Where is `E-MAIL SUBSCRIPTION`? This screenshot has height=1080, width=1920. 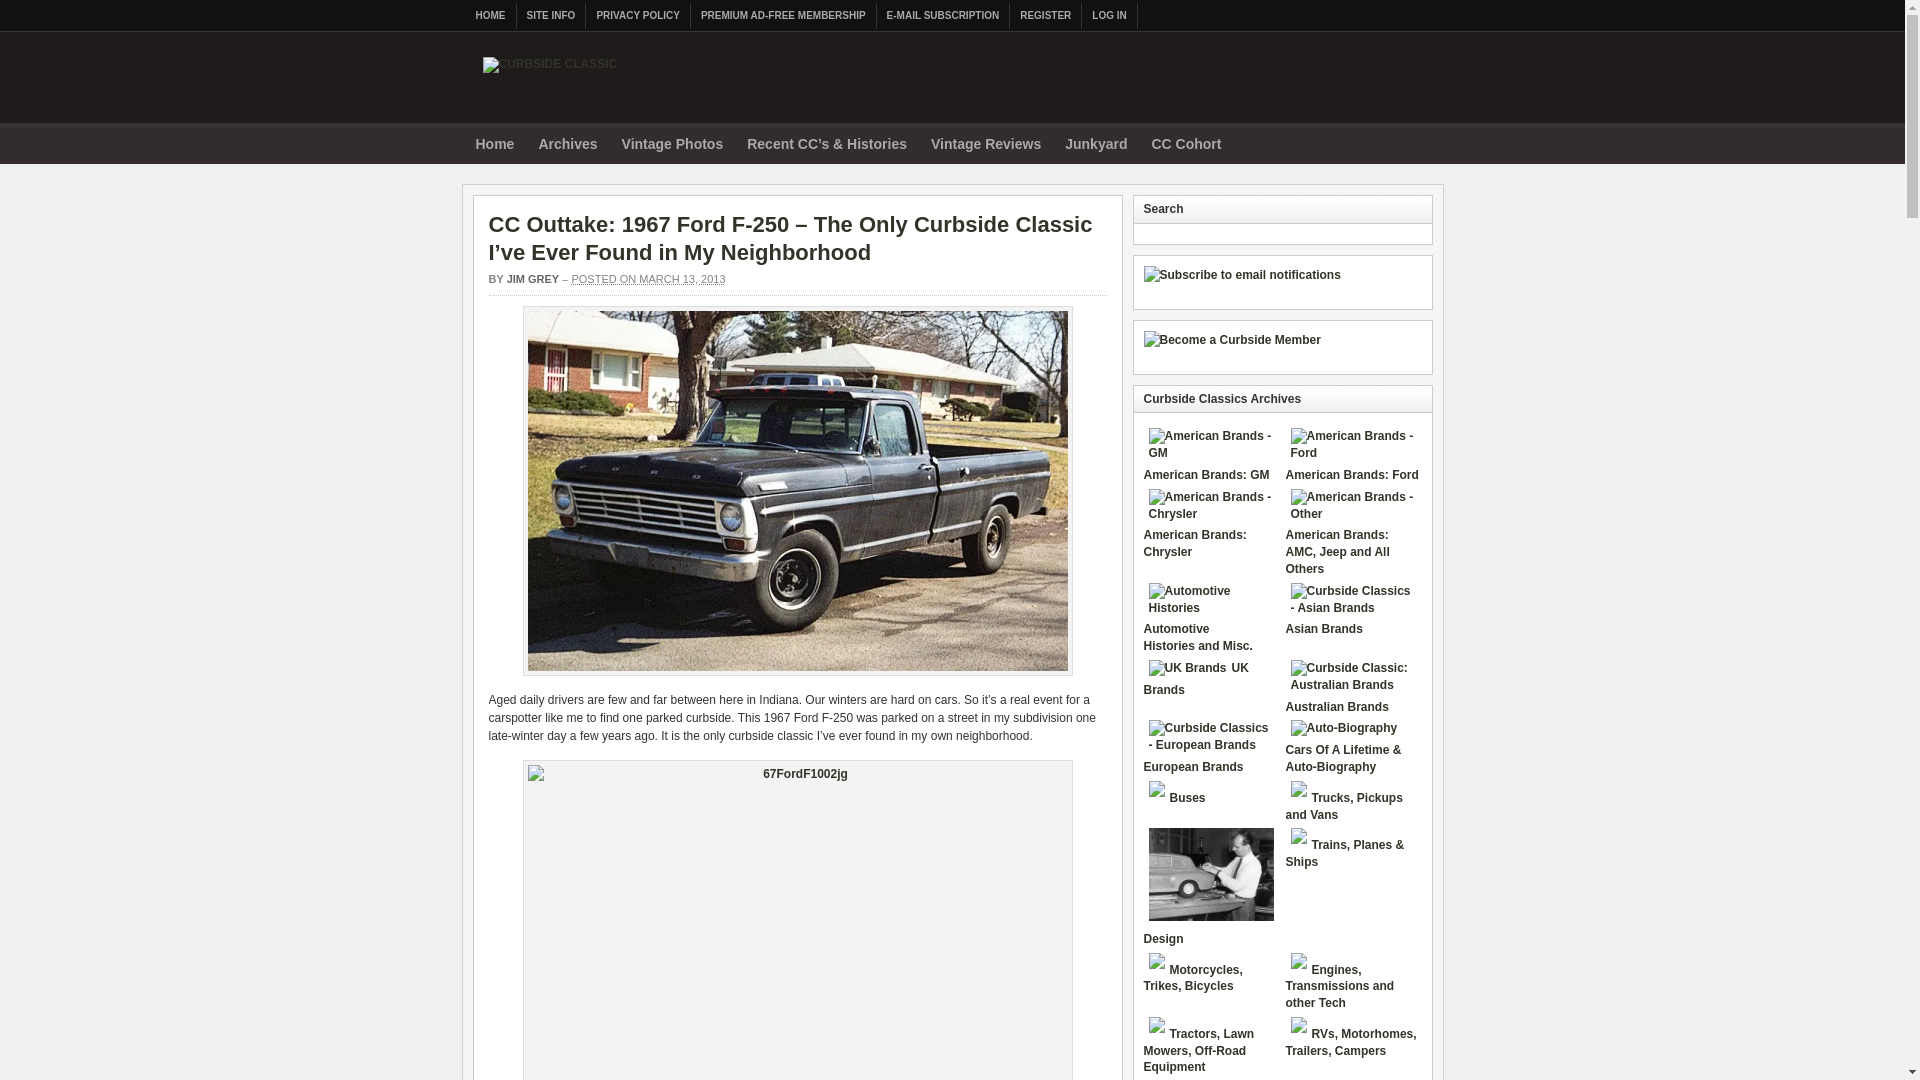 E-MAIL SUBSCRIPTION is located at coordinates (944, 16).